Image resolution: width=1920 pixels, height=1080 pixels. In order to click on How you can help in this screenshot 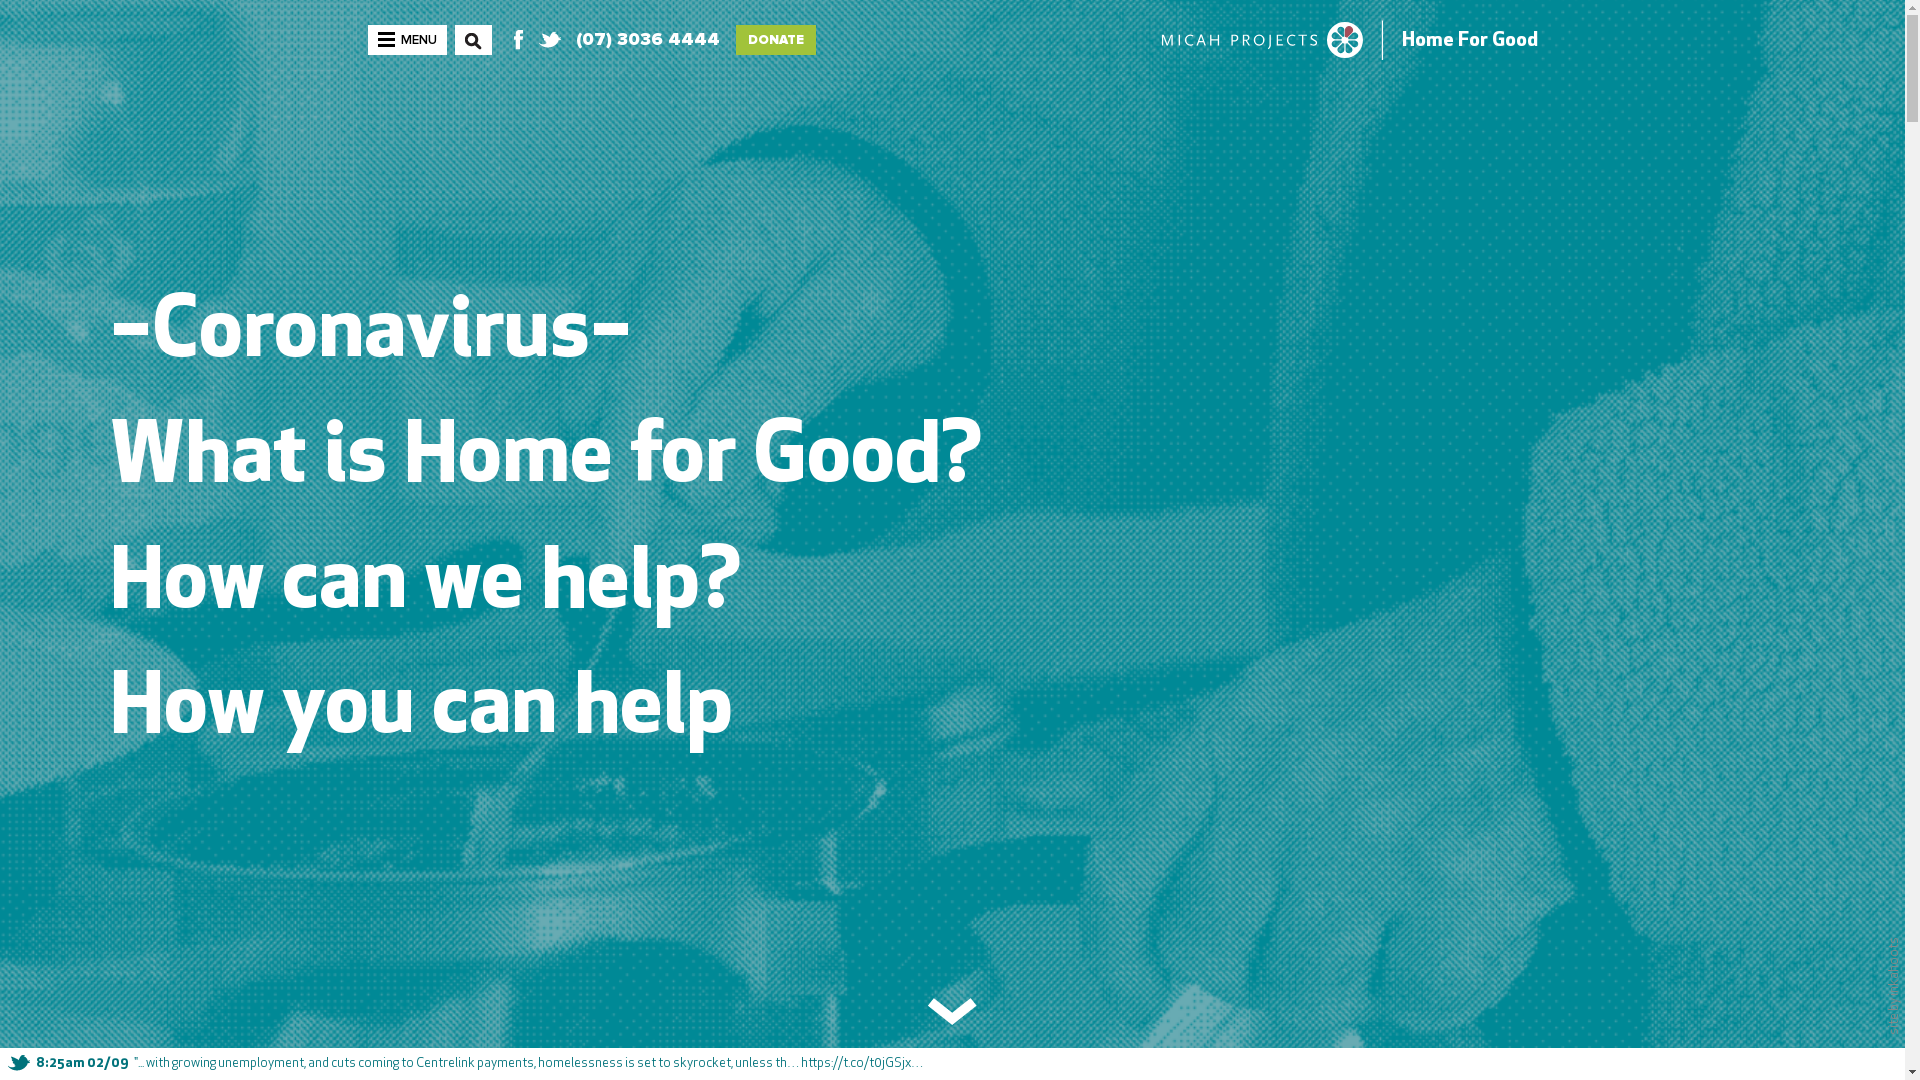, I will do `click(422, 711)`.